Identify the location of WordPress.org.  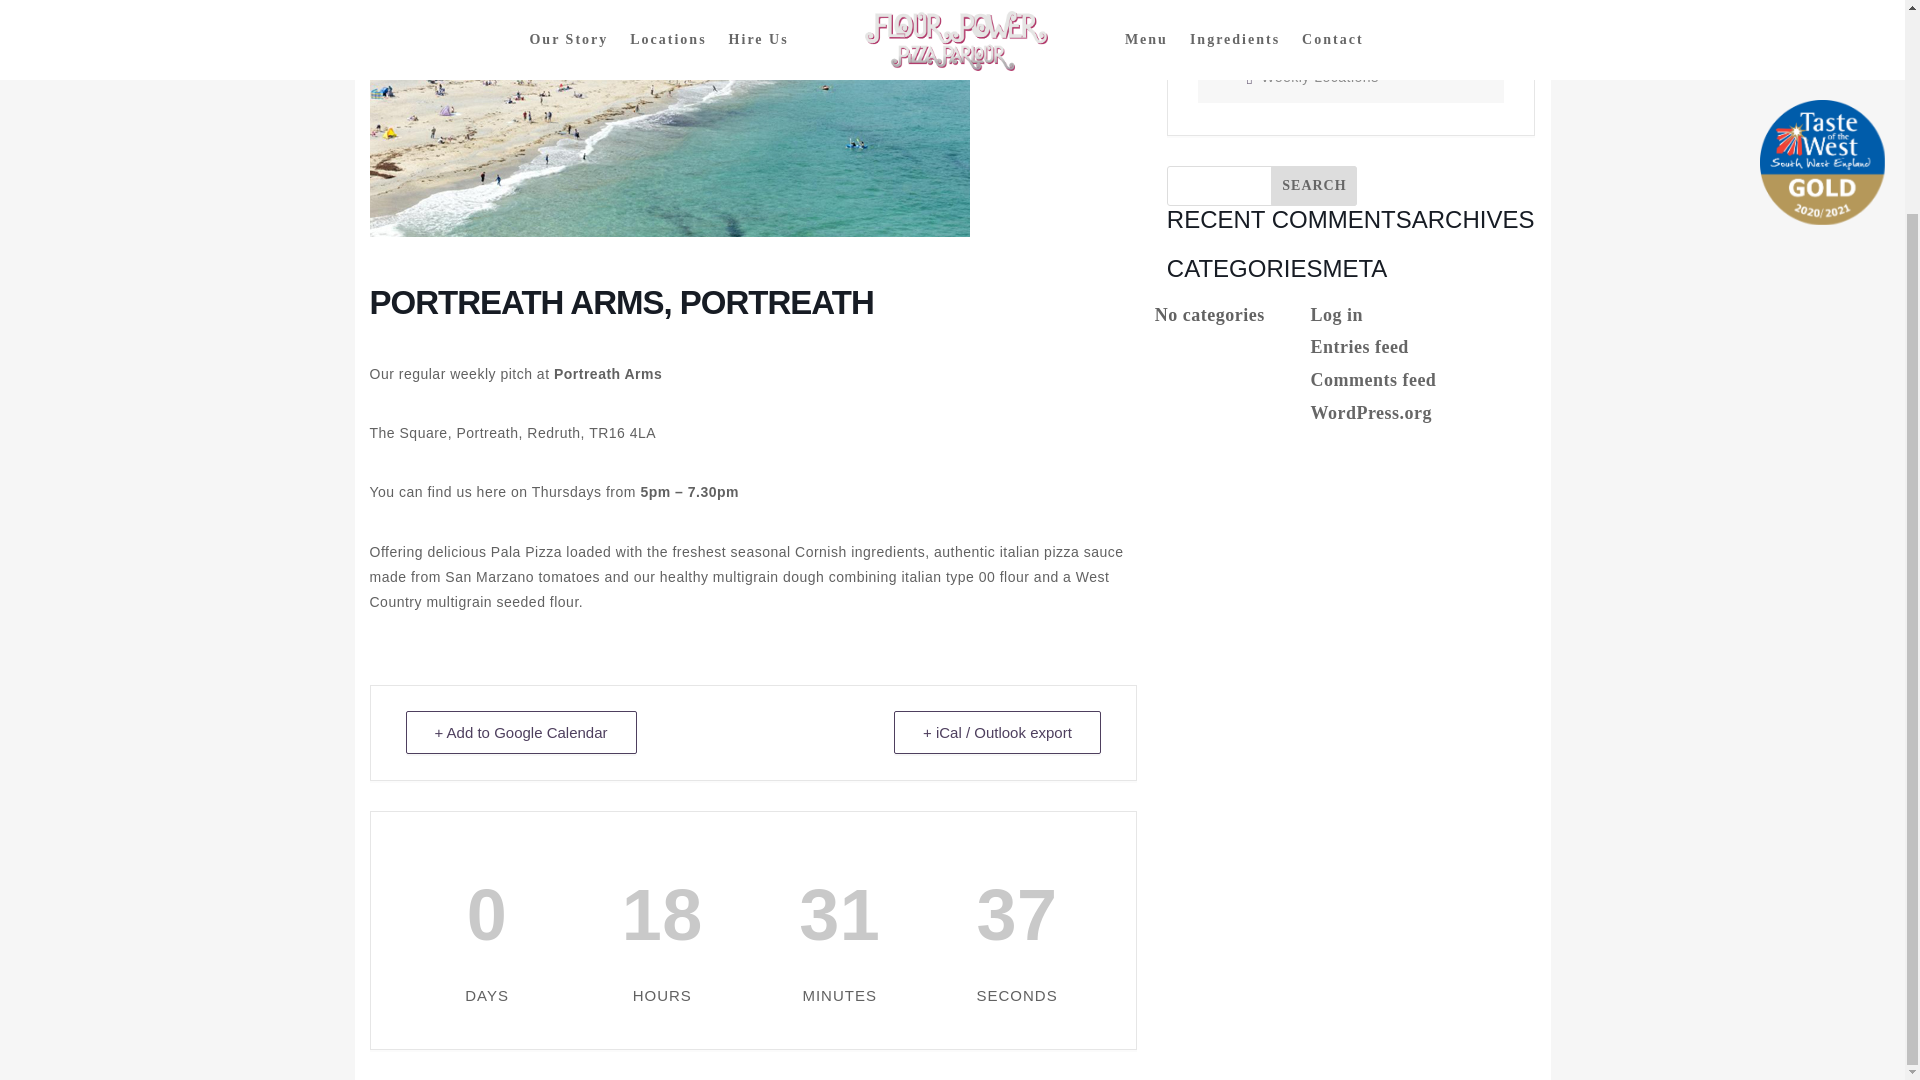
(1370, 412).